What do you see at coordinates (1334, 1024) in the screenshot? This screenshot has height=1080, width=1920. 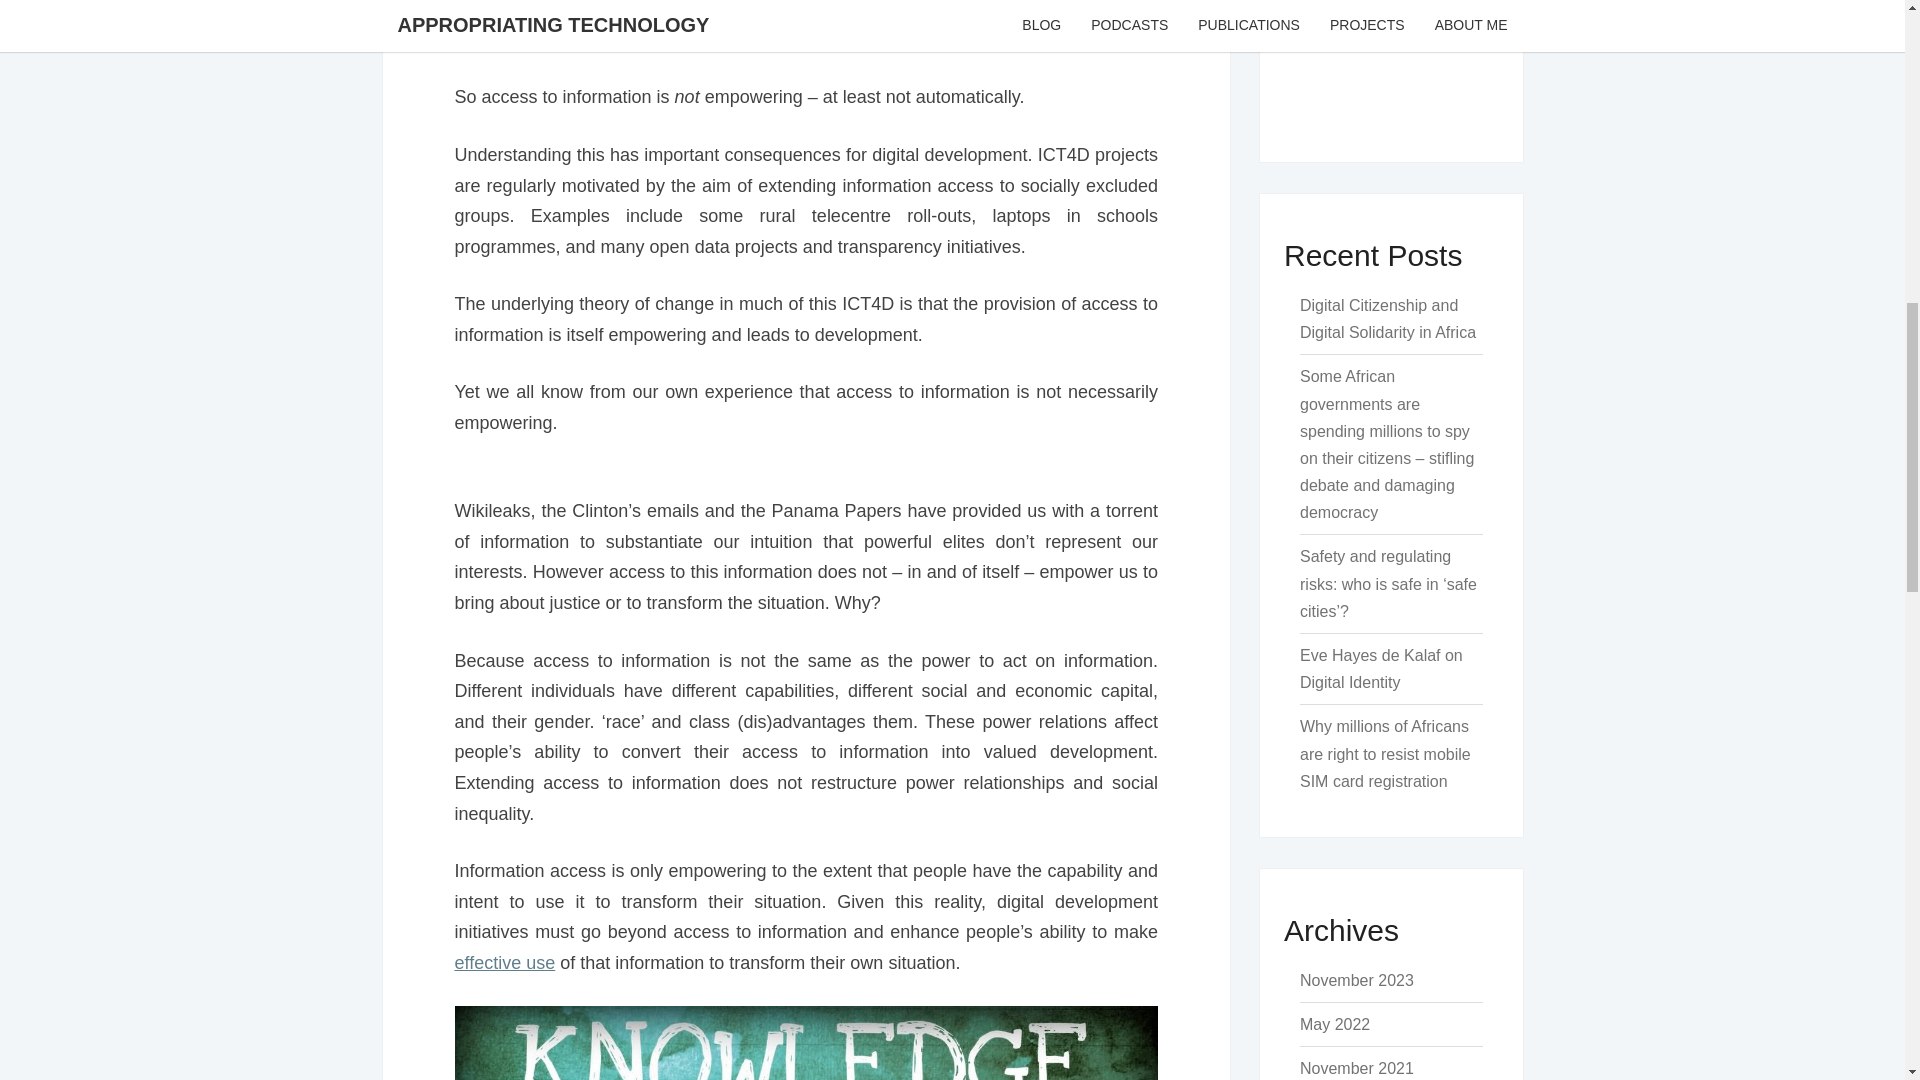 I see `May 2022` at bounding box center [1334, 1024].